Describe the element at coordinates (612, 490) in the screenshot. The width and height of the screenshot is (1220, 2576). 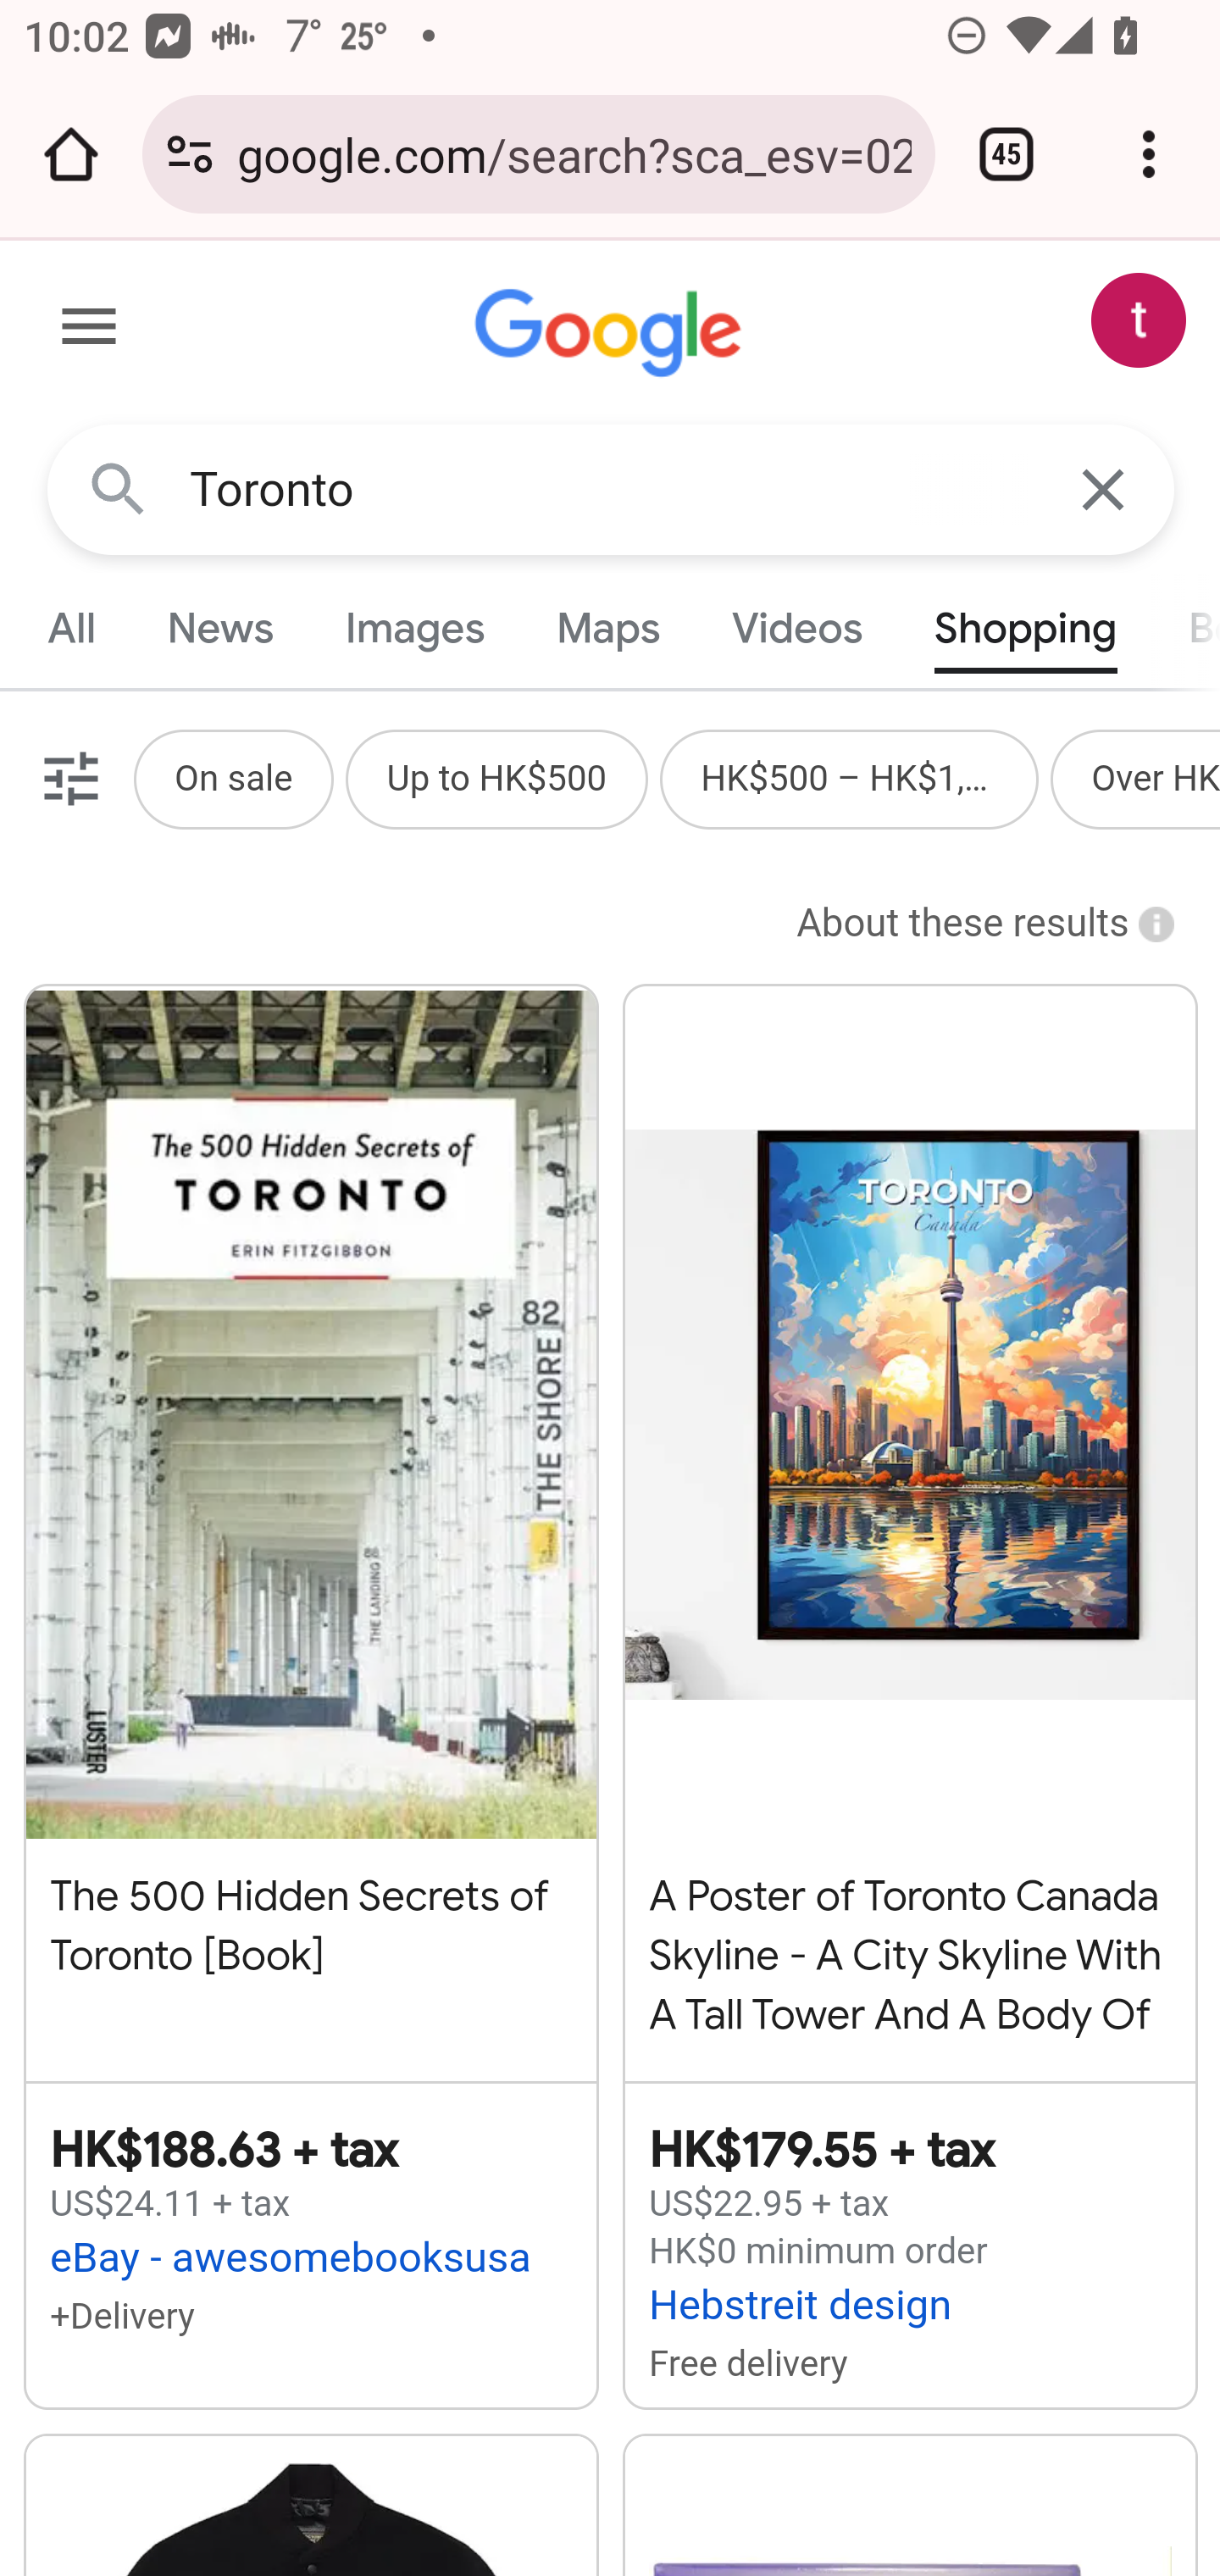
I see `Toronto` at that location.